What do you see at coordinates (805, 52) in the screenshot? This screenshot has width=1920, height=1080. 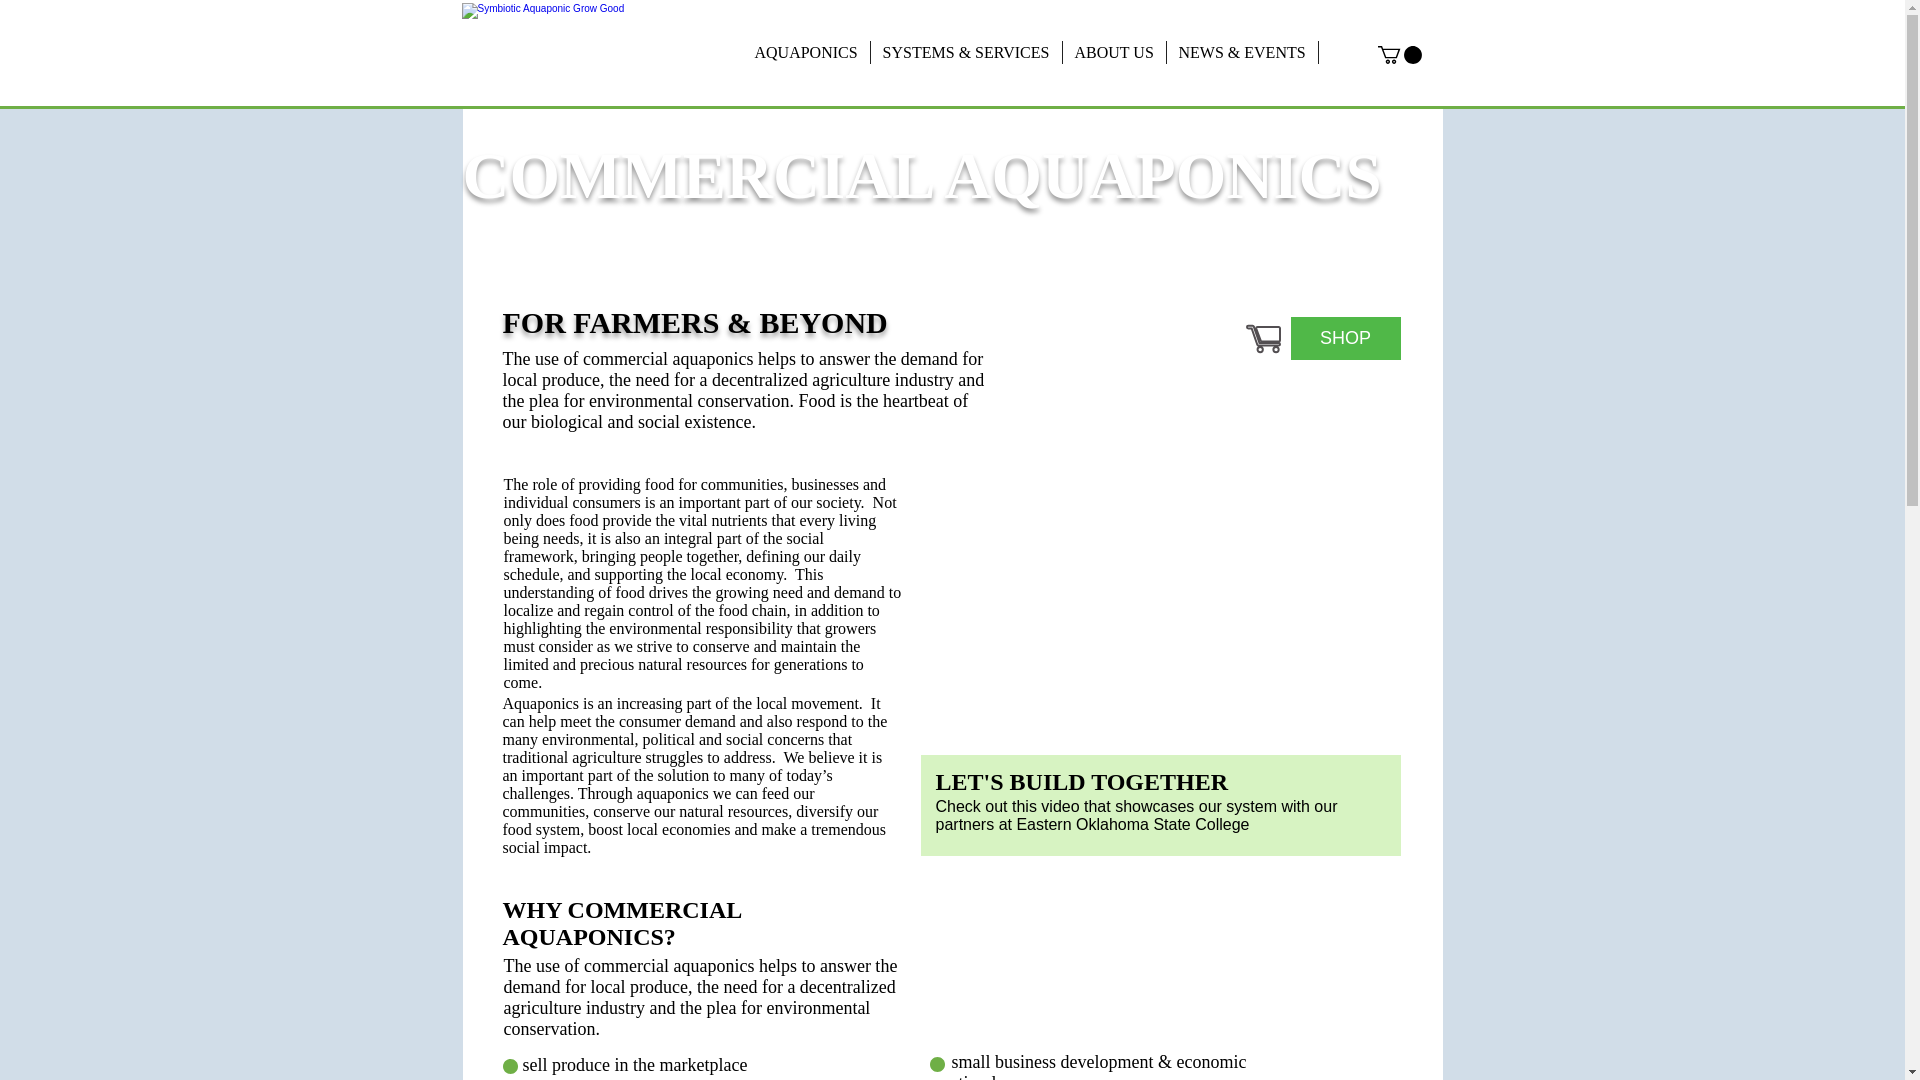 I see `AQUAPONICS` at bounding box center [805, 52].